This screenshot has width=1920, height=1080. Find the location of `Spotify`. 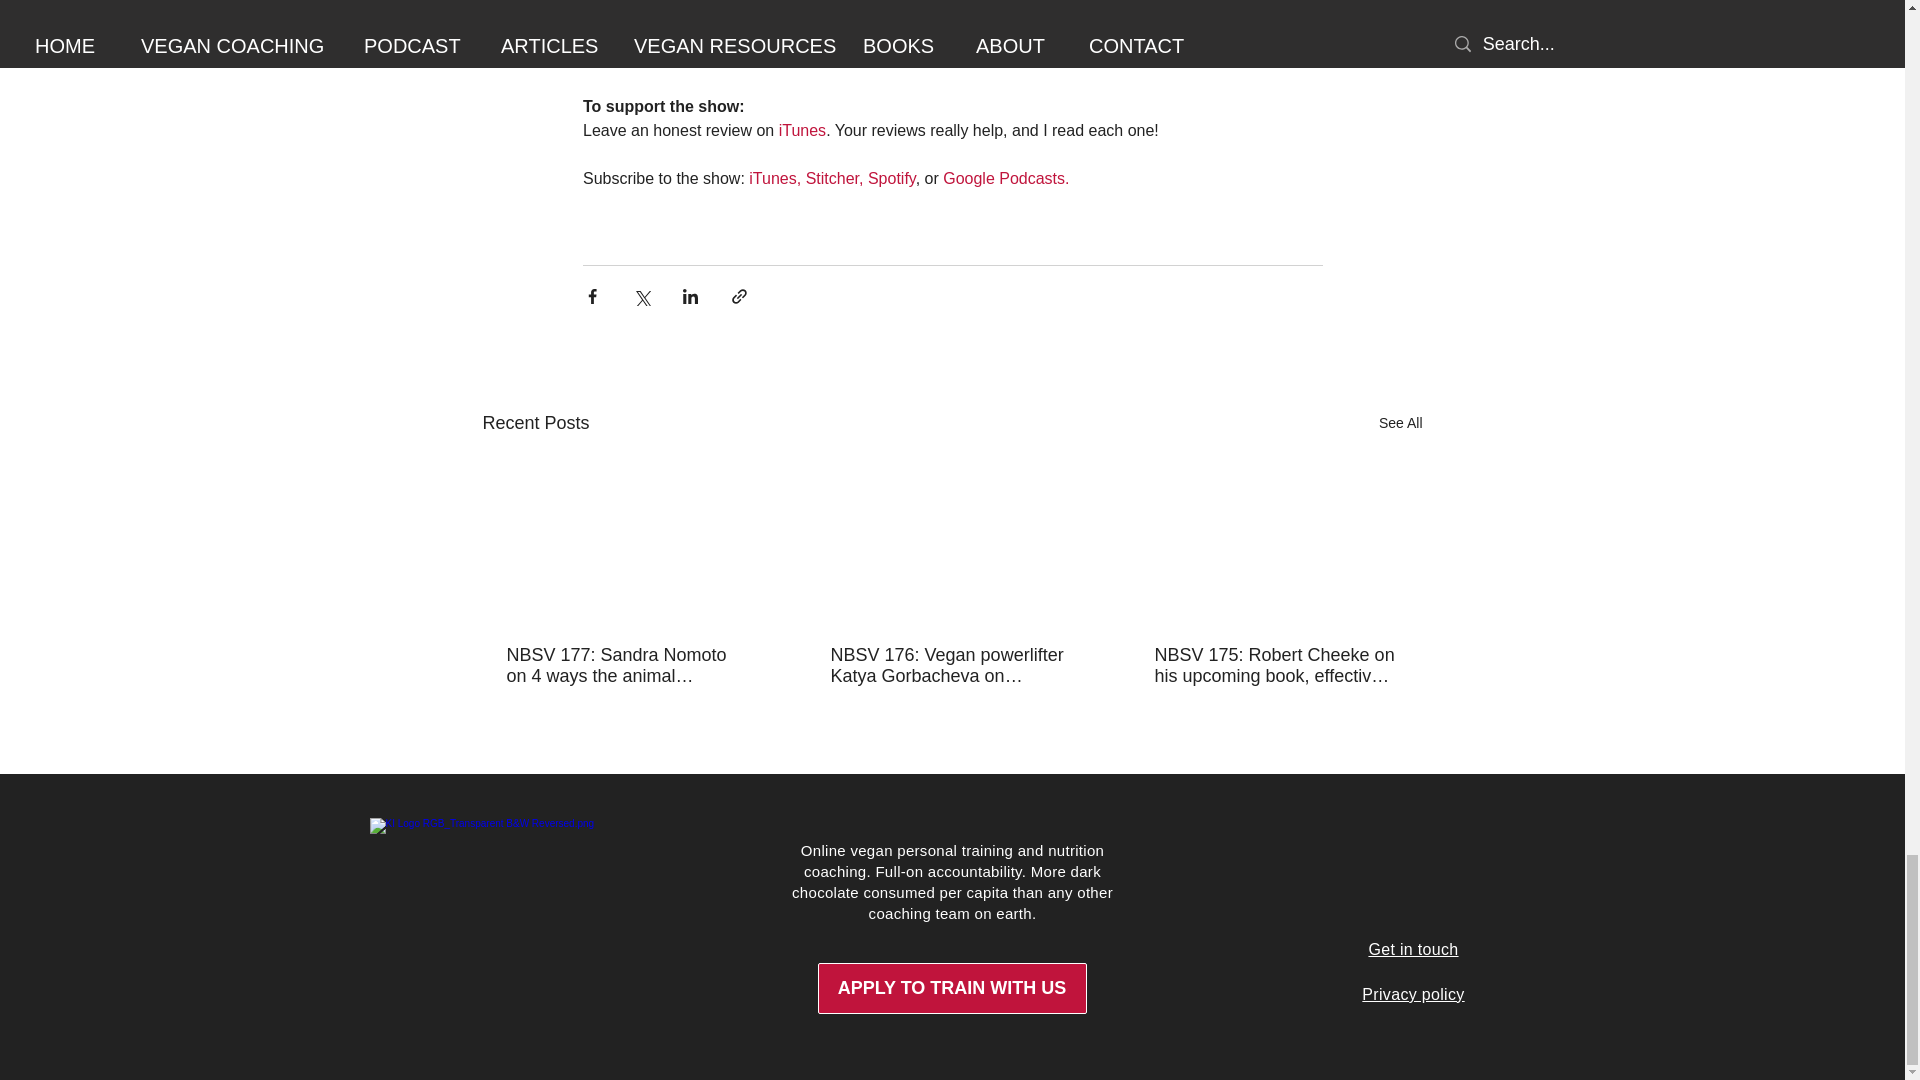

Spotify is located at coordinates (891, 178).